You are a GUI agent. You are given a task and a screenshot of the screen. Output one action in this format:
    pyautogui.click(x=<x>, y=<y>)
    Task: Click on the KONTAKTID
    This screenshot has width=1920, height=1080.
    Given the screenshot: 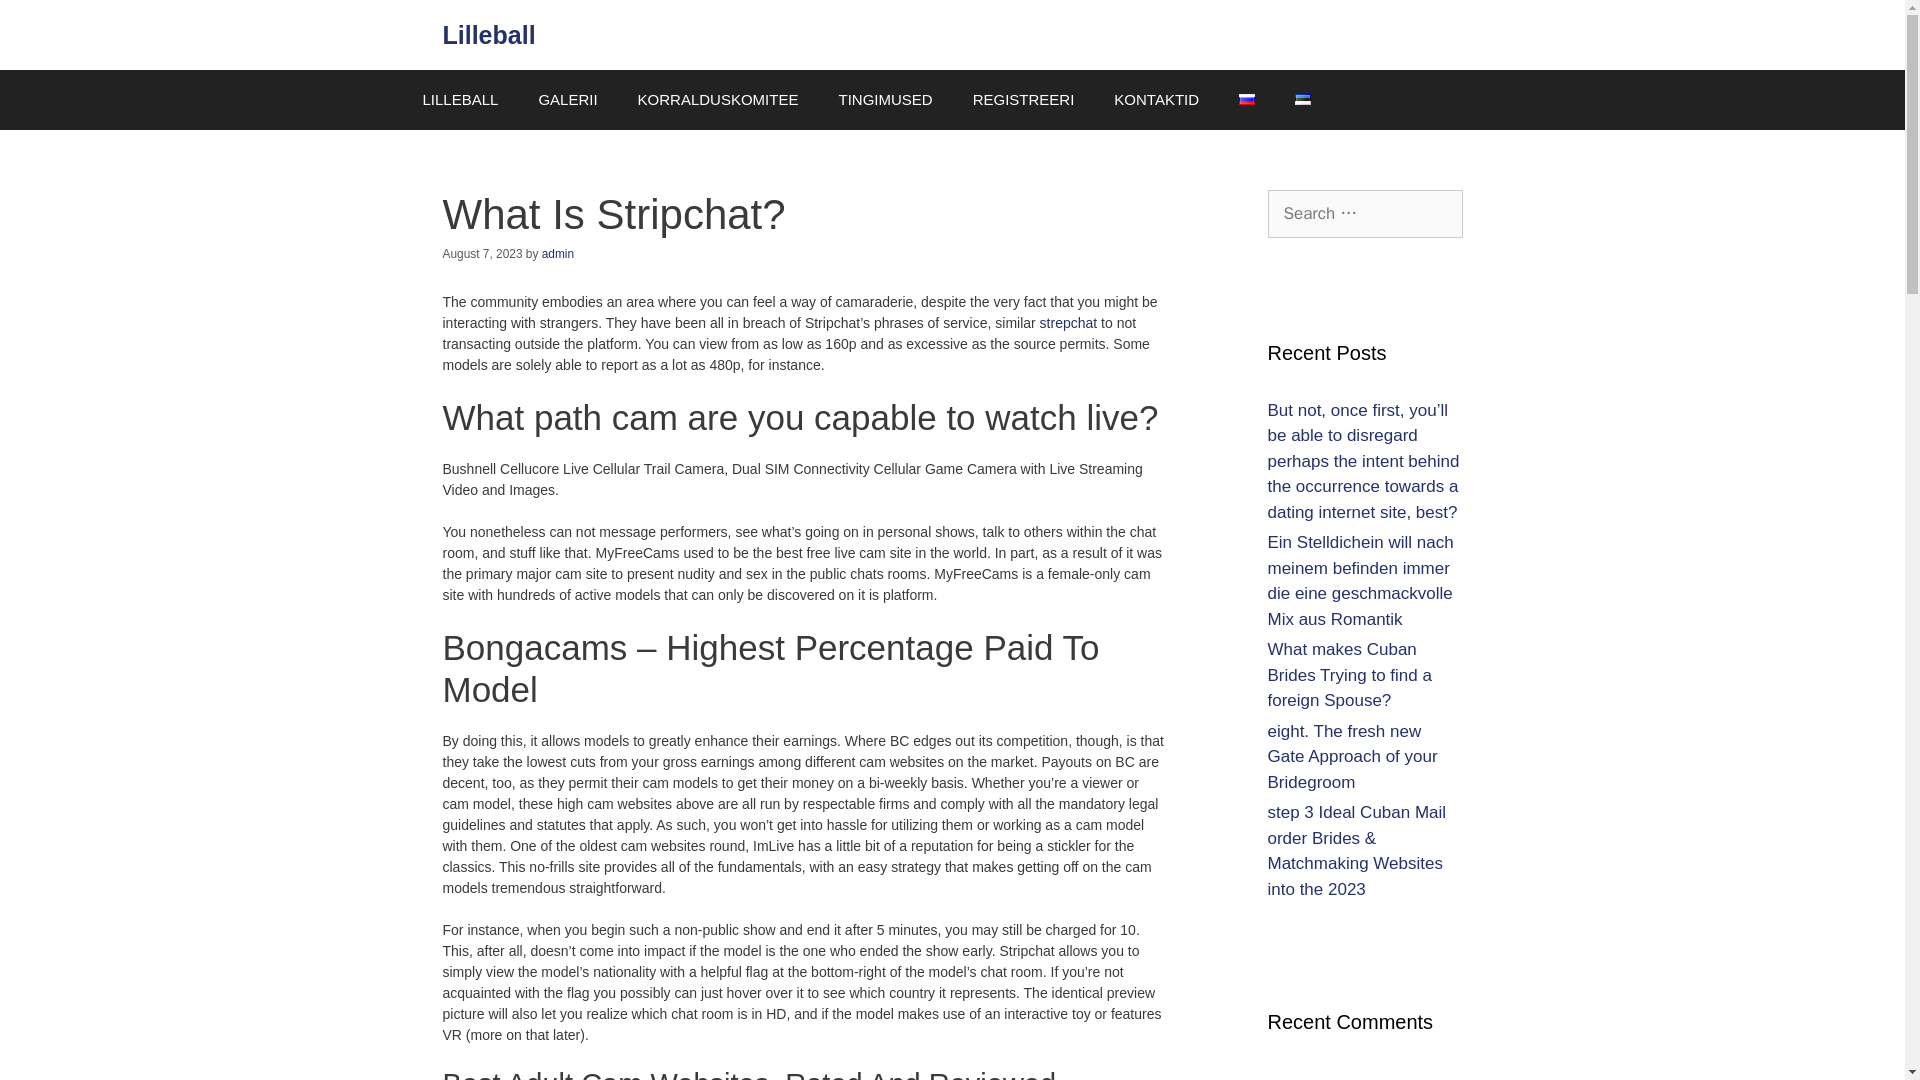 What is the action you would take?
    pyautogui.click(x=1156, y=100)
    